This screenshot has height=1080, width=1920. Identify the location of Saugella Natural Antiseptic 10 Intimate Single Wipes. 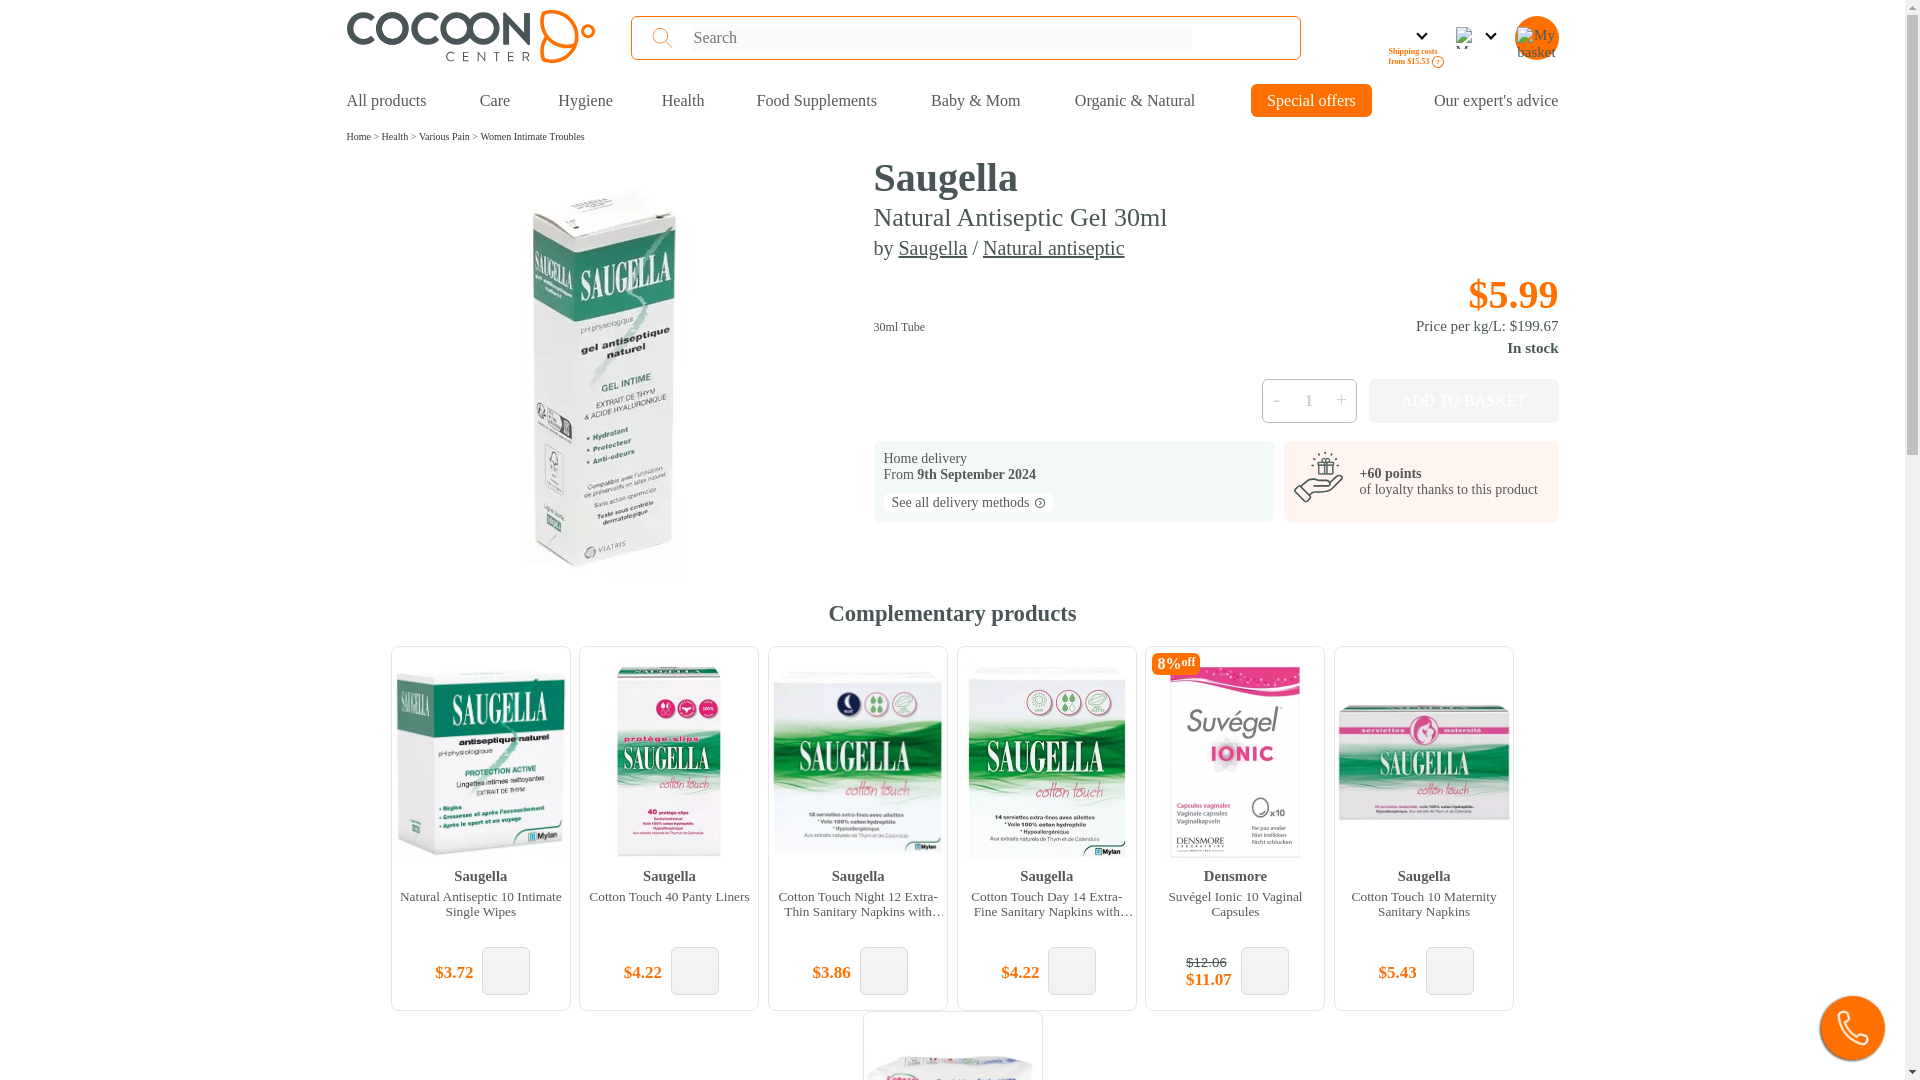
(480, 762).